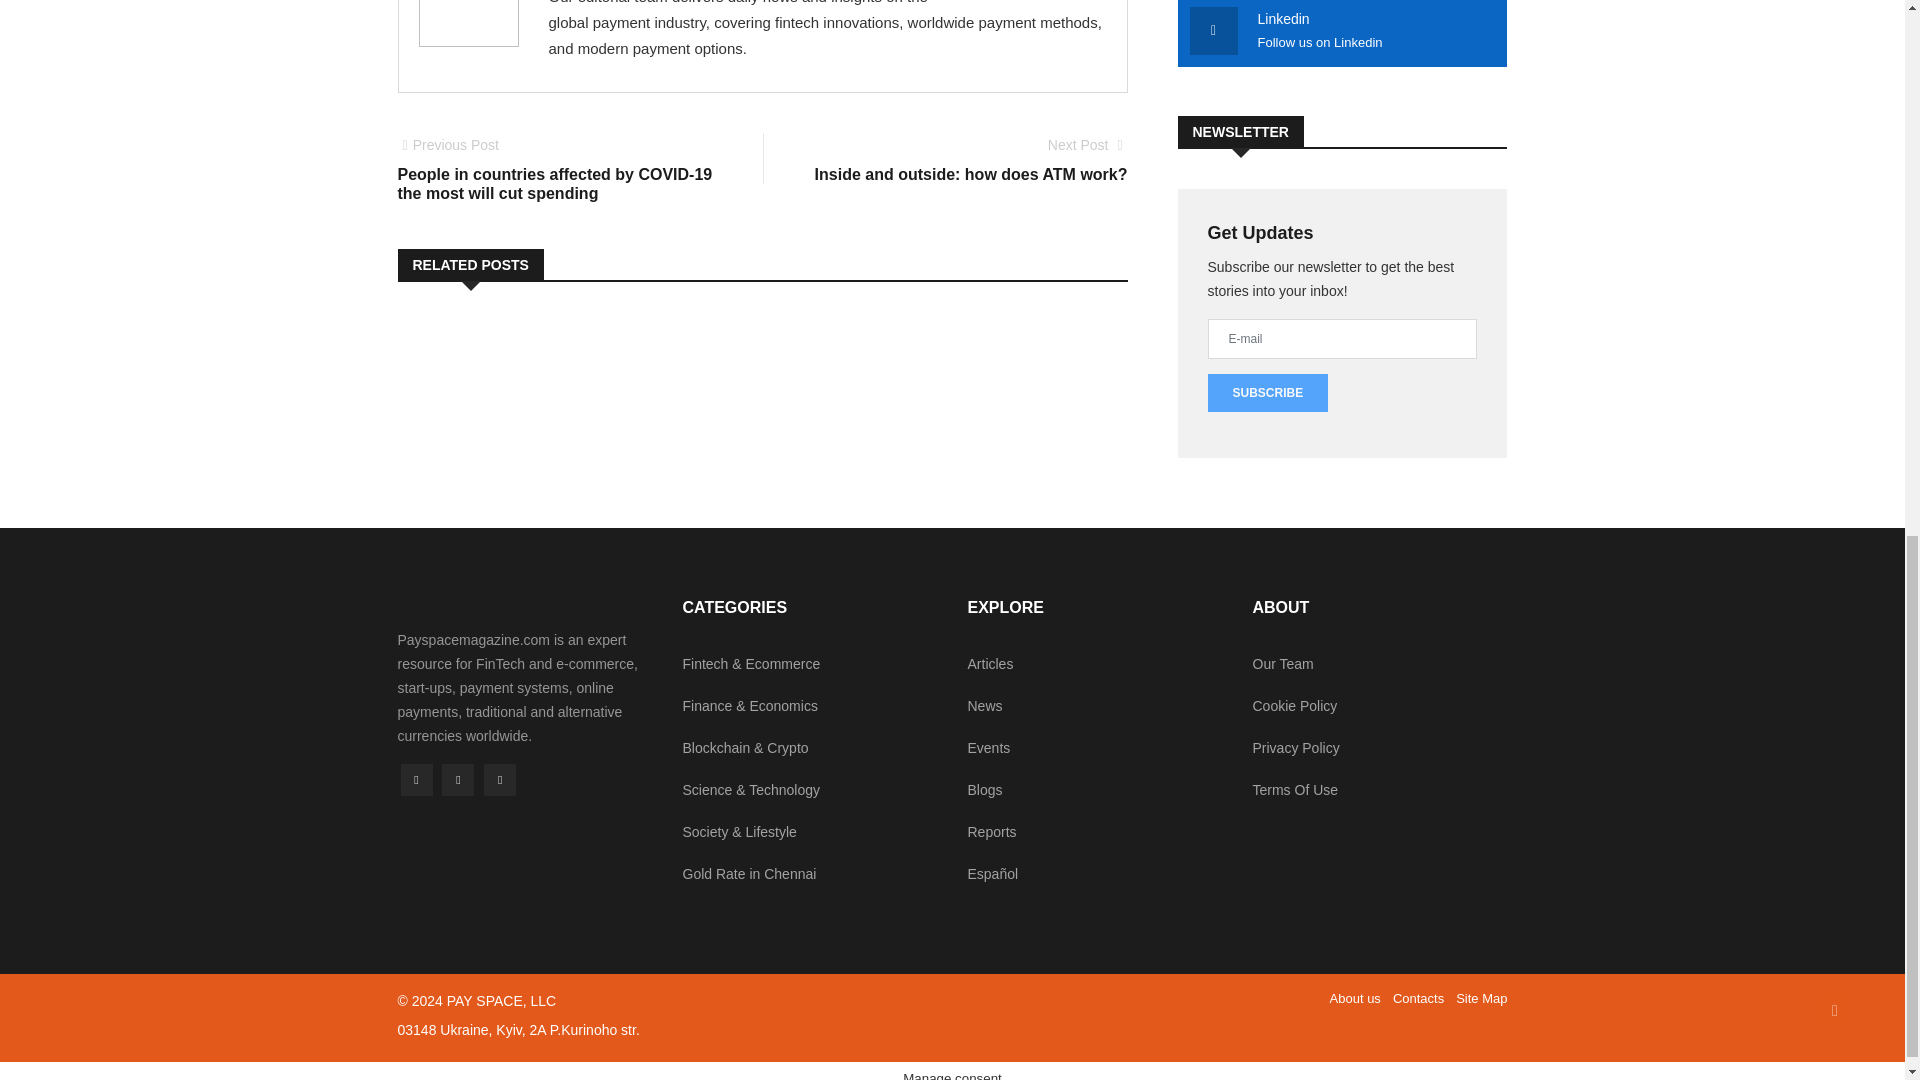 Image resolution: width=1920 pixels, height=1080 pixels. Describe the element at coordinates (966, 160) in the screenshot. I see `RSS` at that location.